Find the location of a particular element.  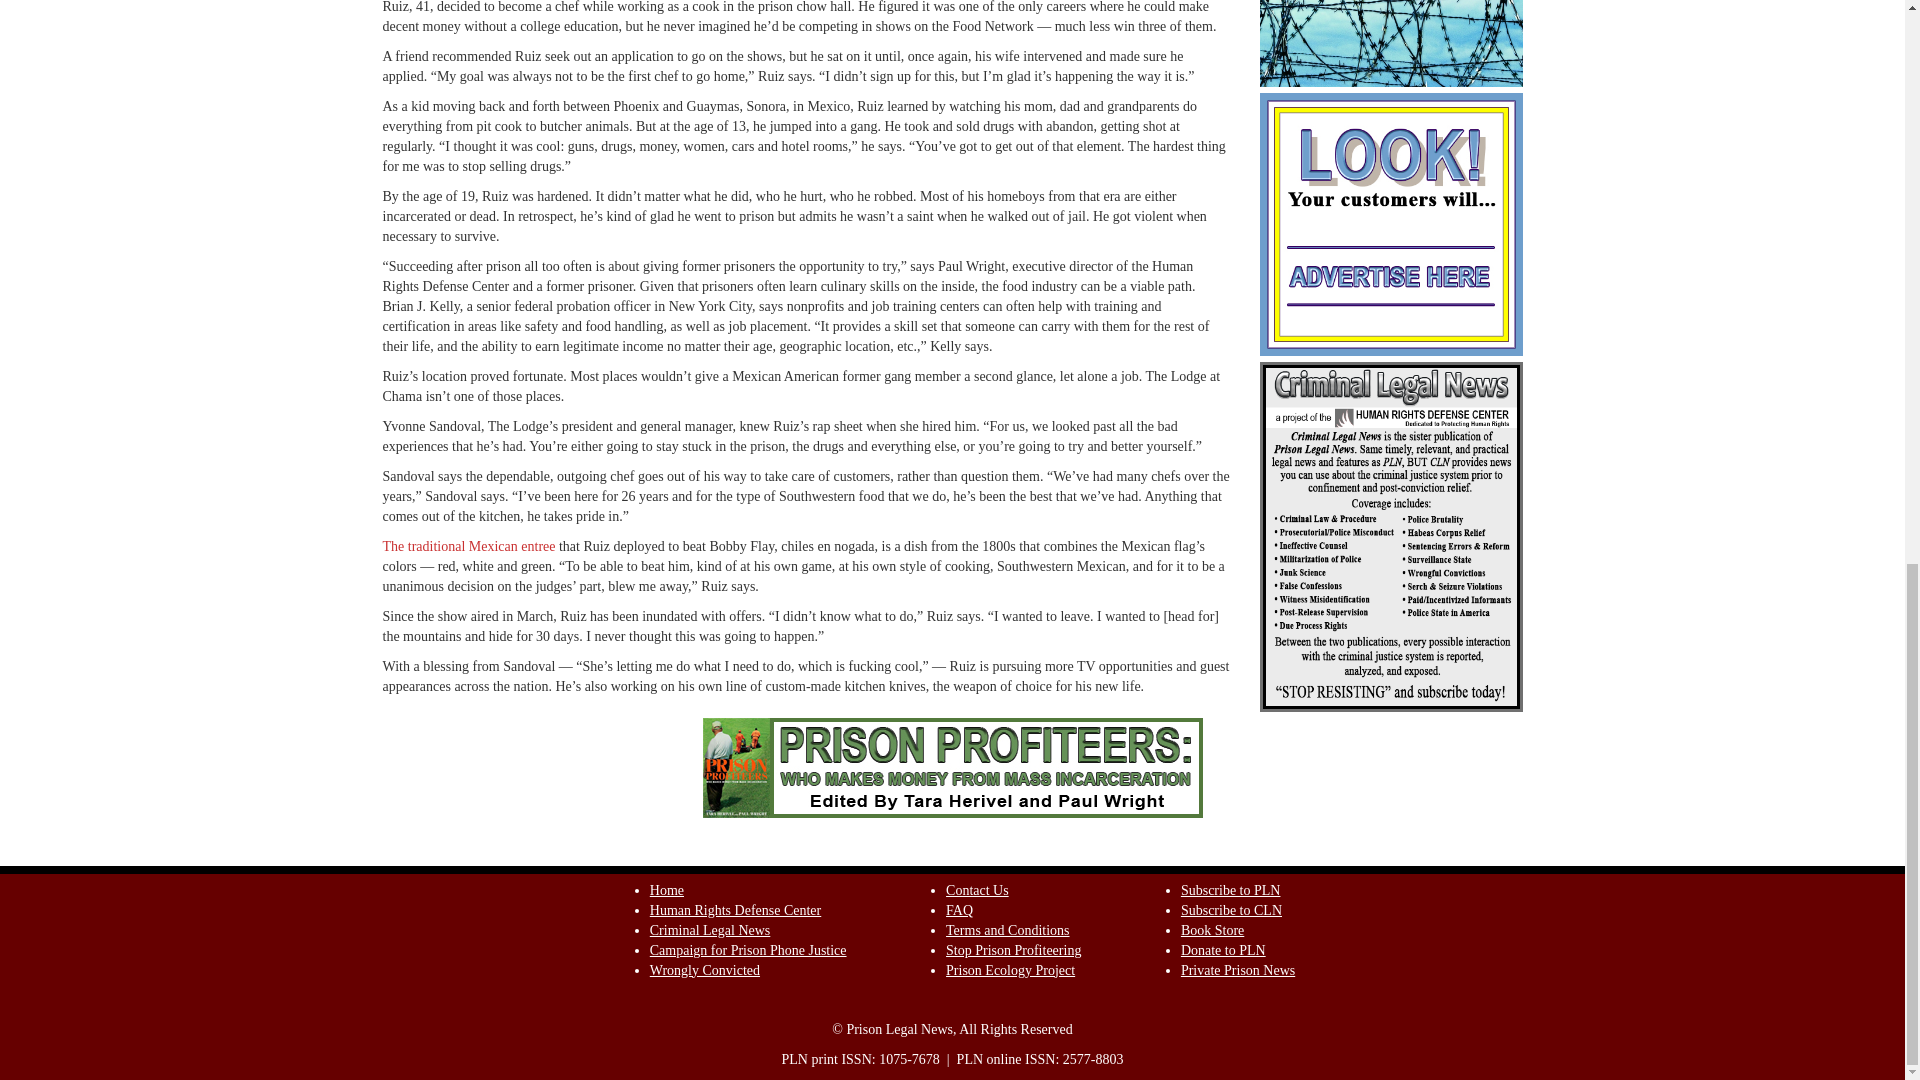

The traditional Mexican entree is located at coordinates (468, 546).